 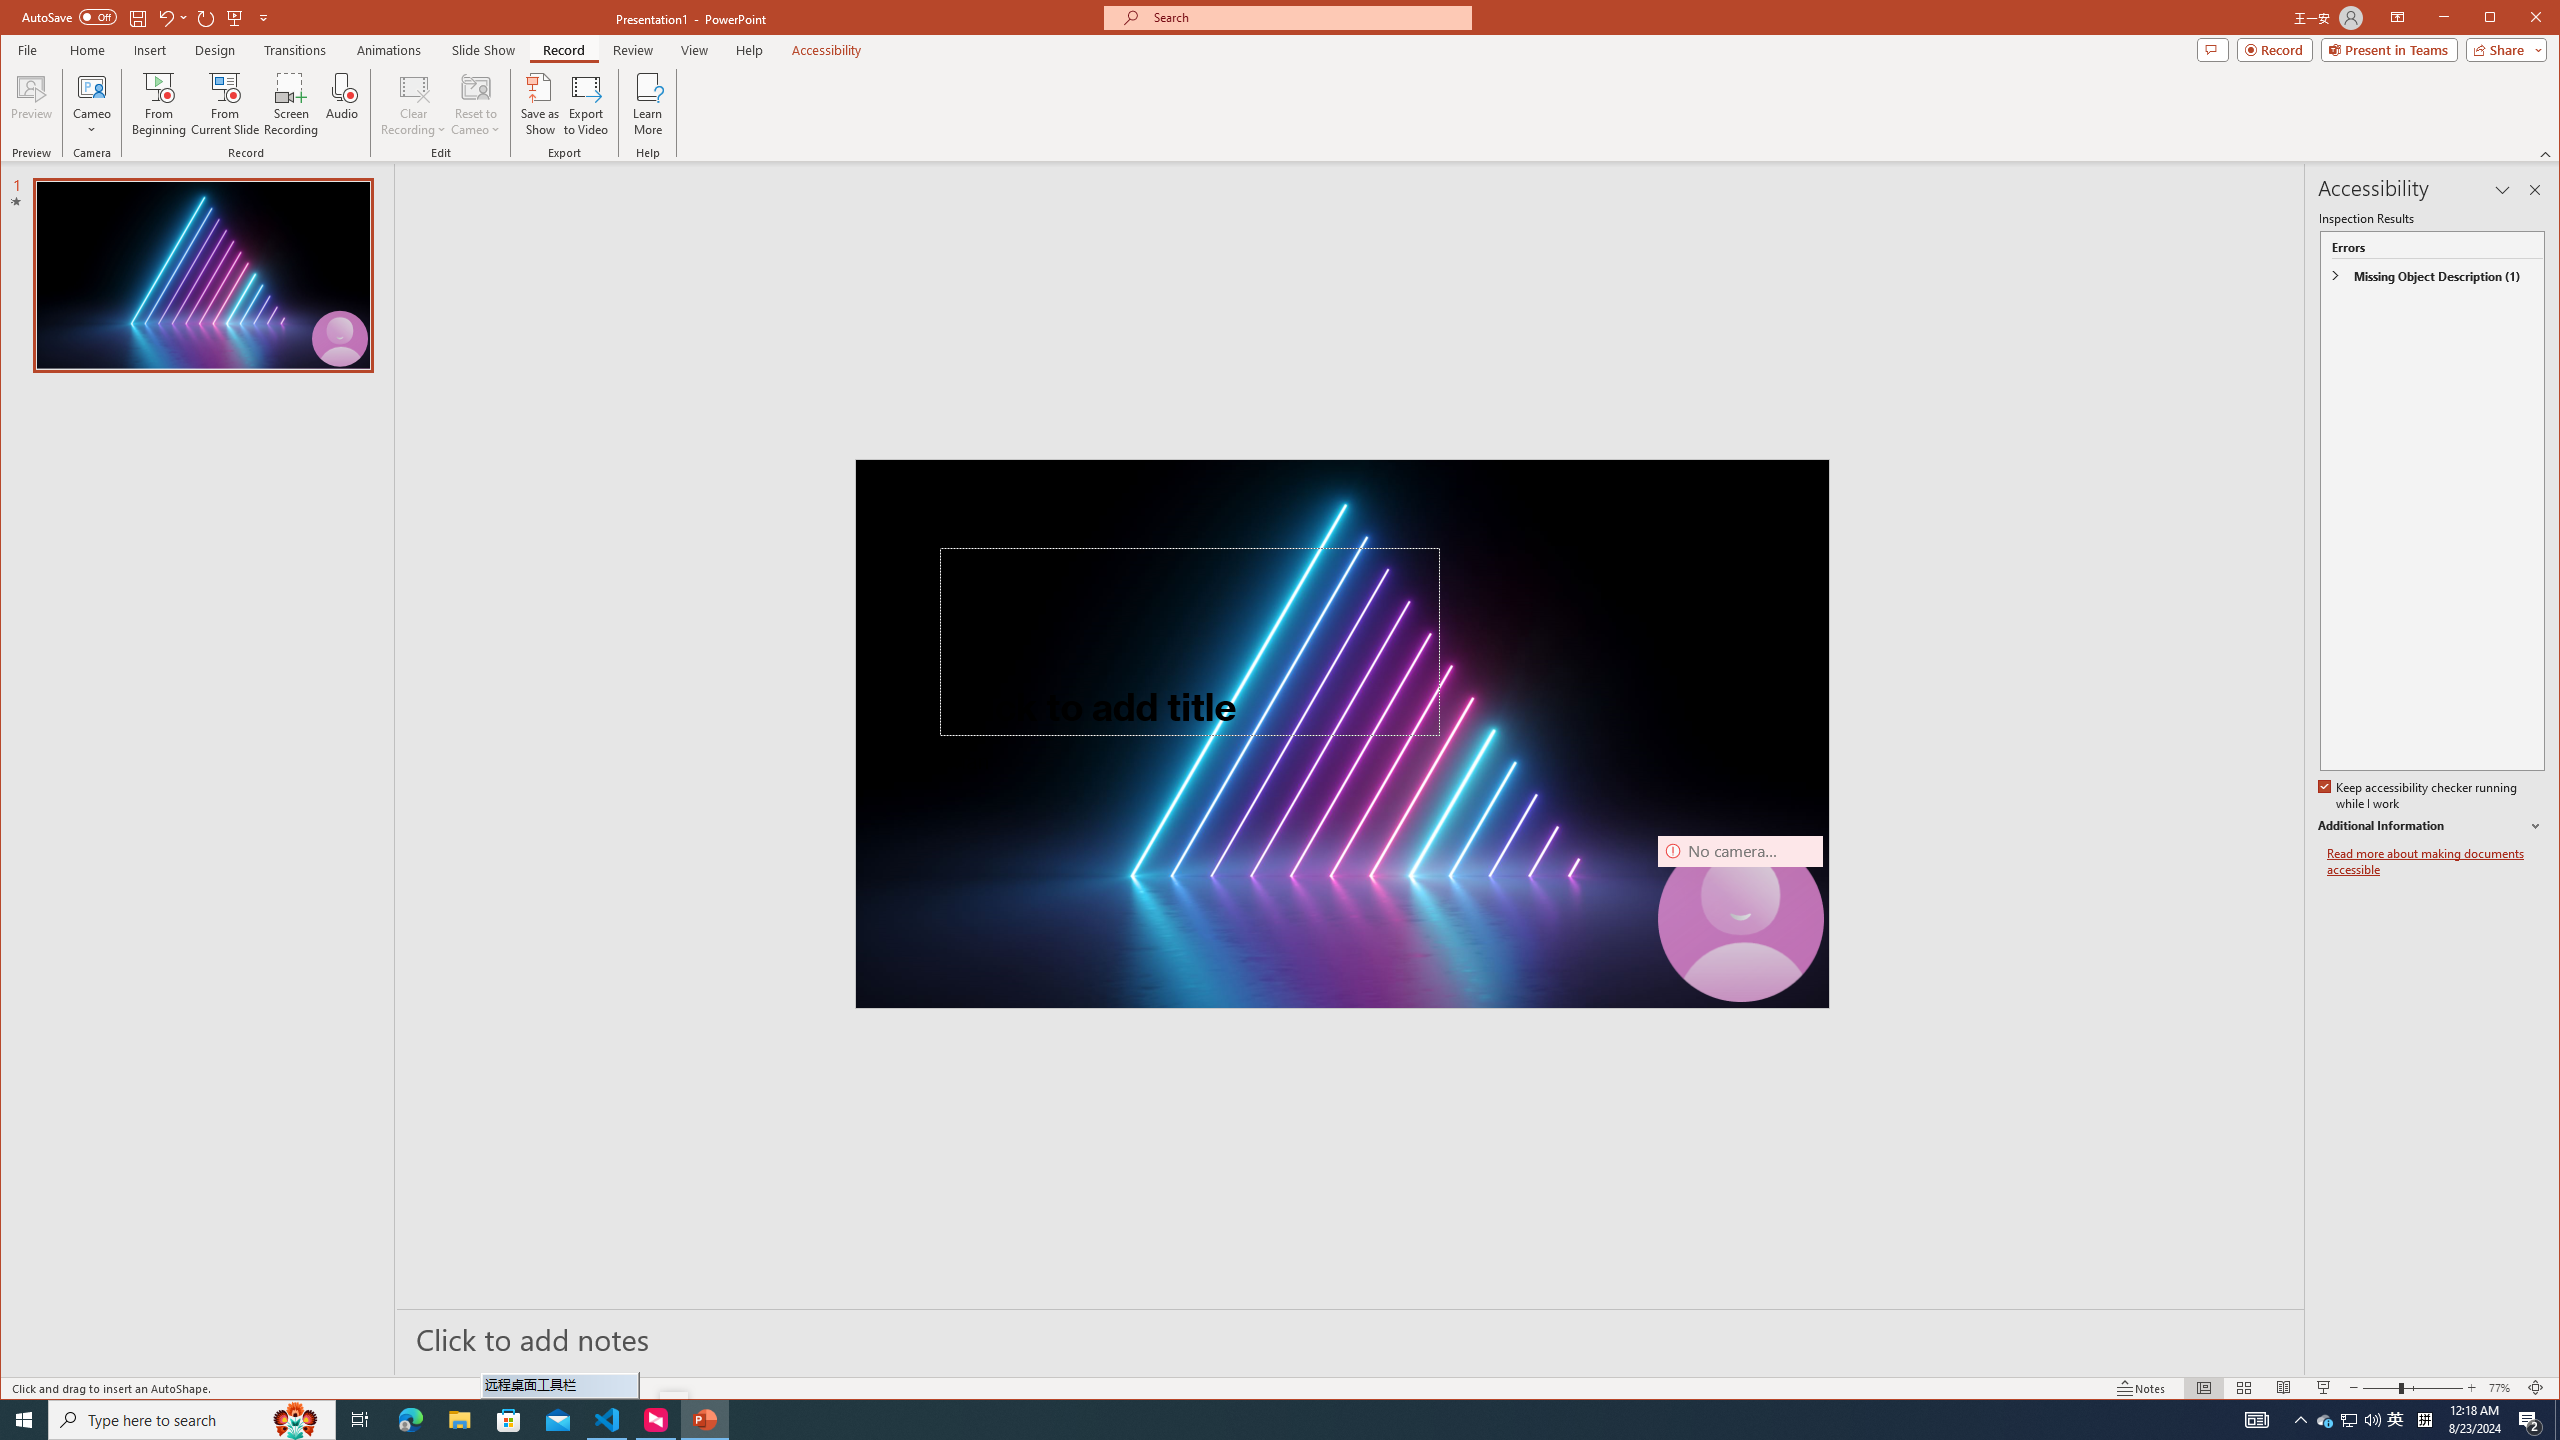 What do you see at coordinates (2430, 826) in the screenshot?
I see `Additional Information` at bounding box center [2430, 826].